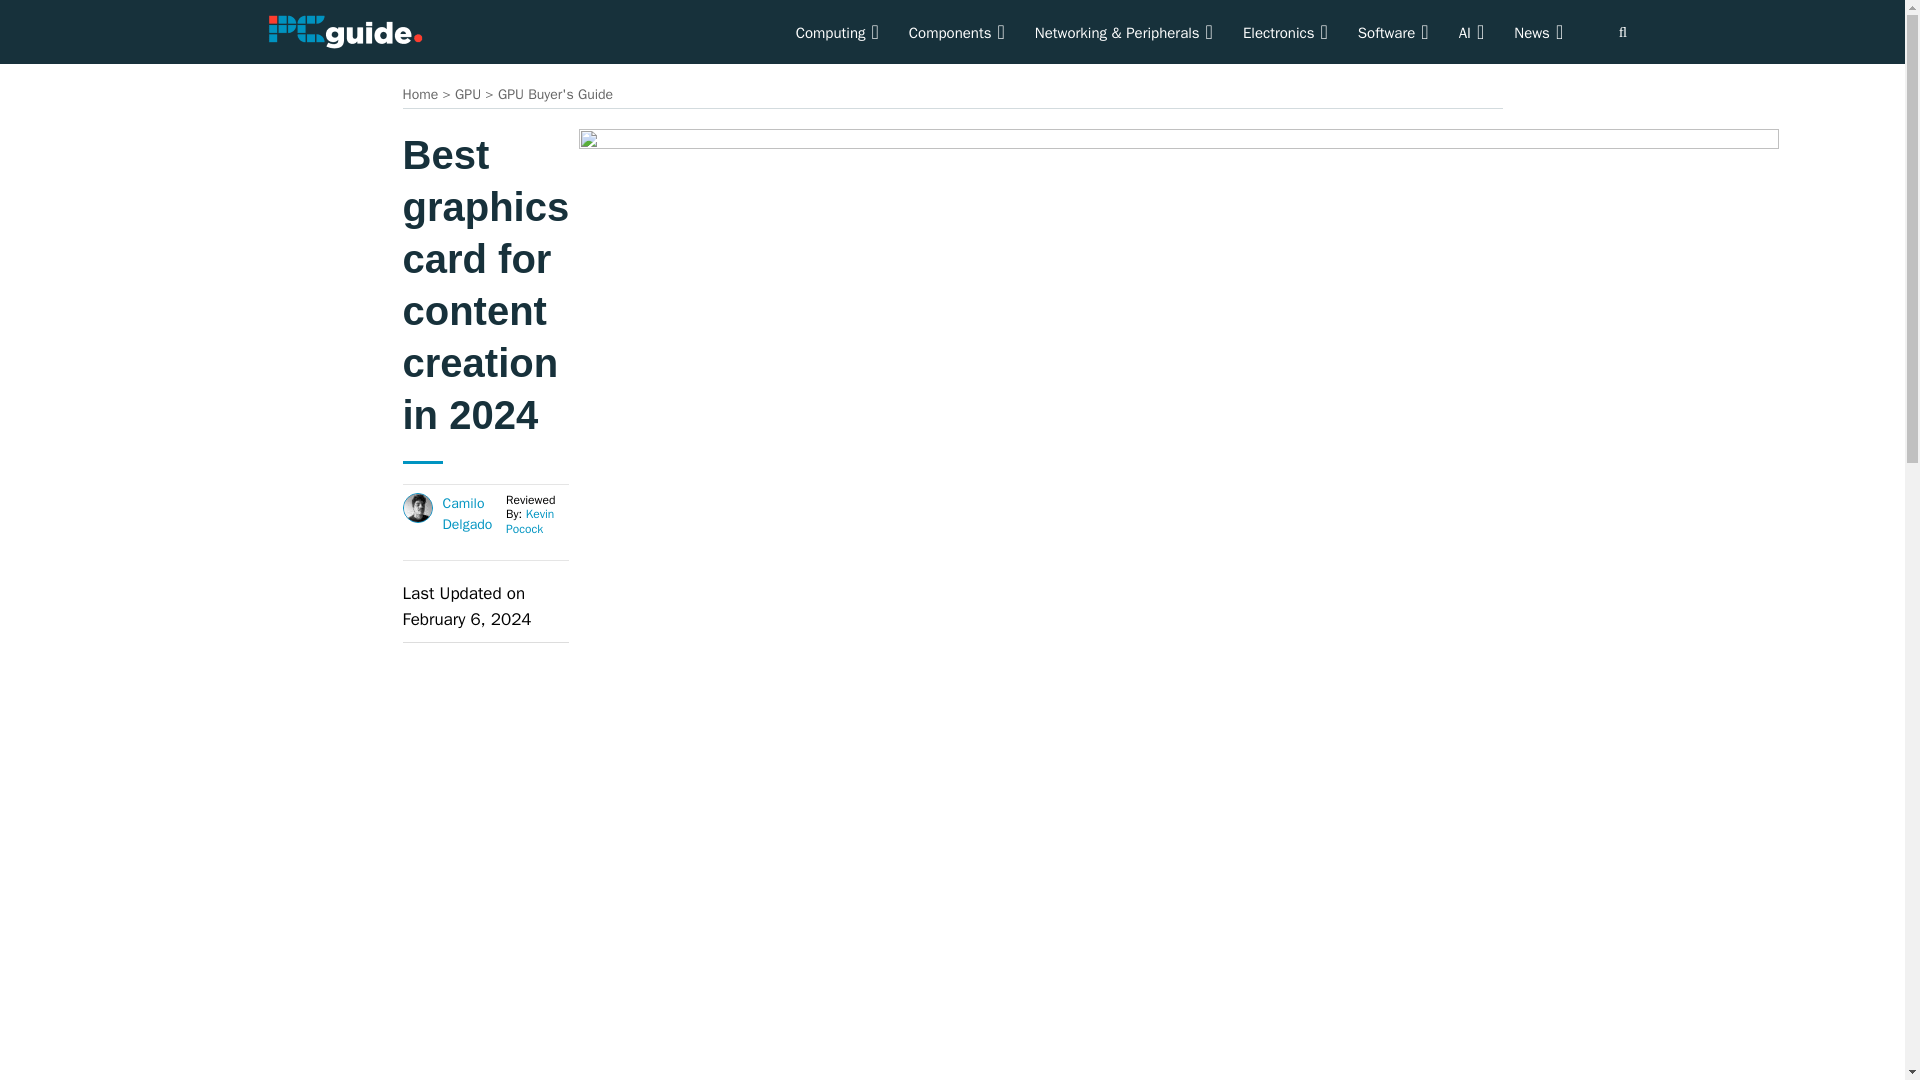 The image size is (1920, 1080). I want to click on Computing, so click(838, 32).